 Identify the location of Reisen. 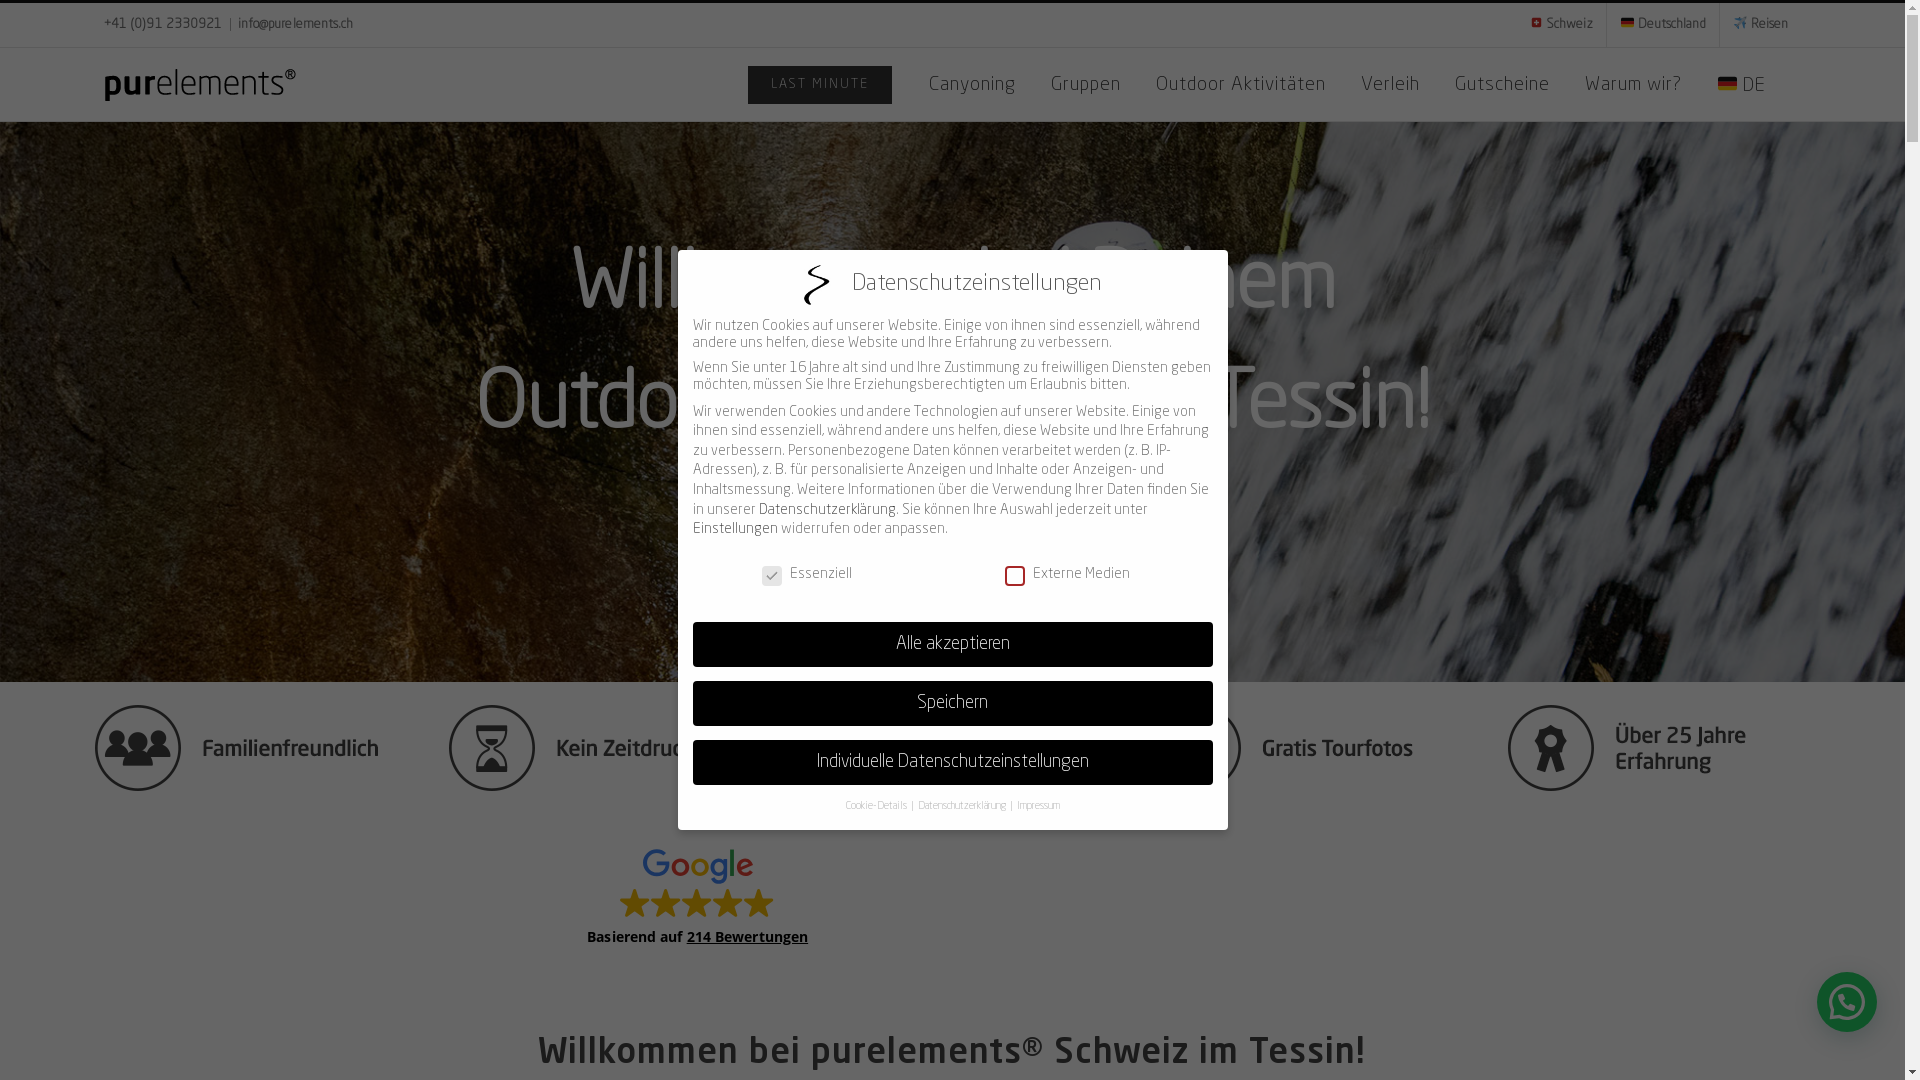
(1761, 25).